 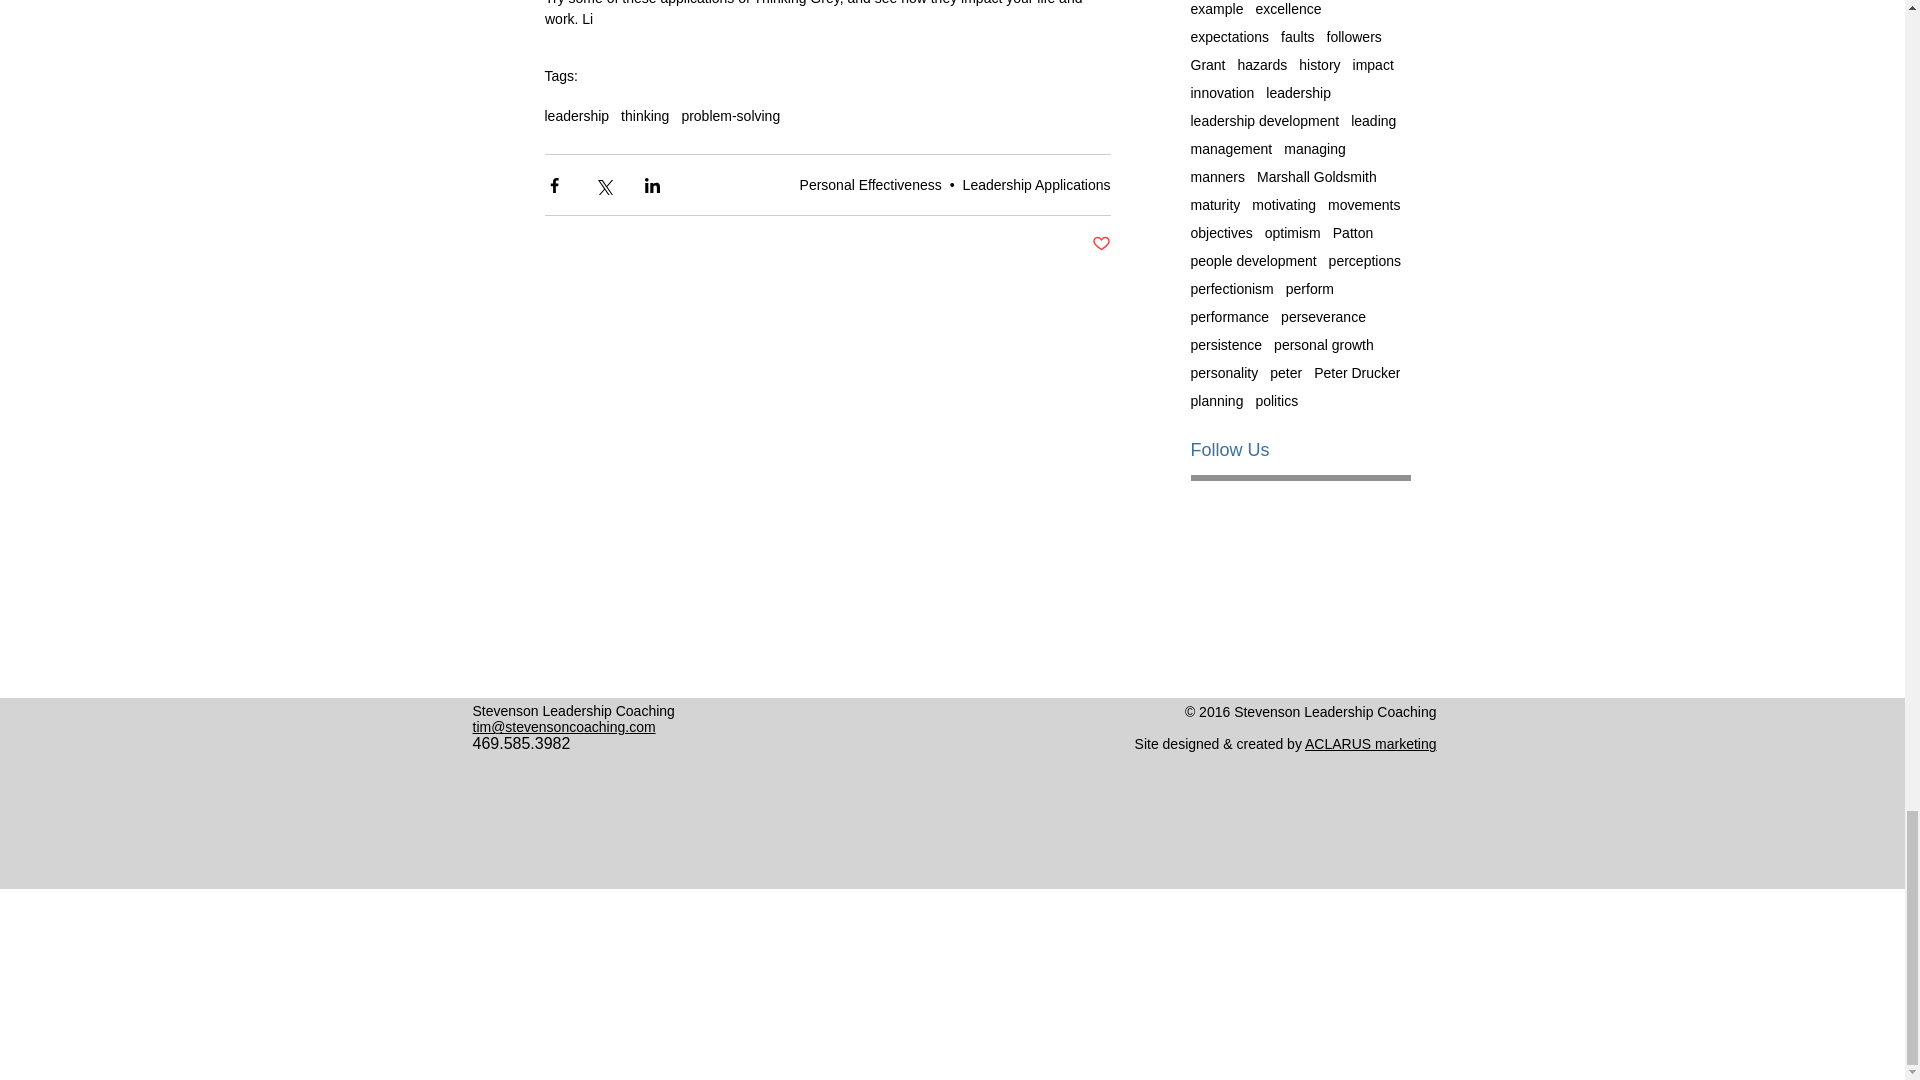 What do you see at coordinates (730, 116) in the screenshot?
I see `problem-solving` at bounding box center [730, 116].